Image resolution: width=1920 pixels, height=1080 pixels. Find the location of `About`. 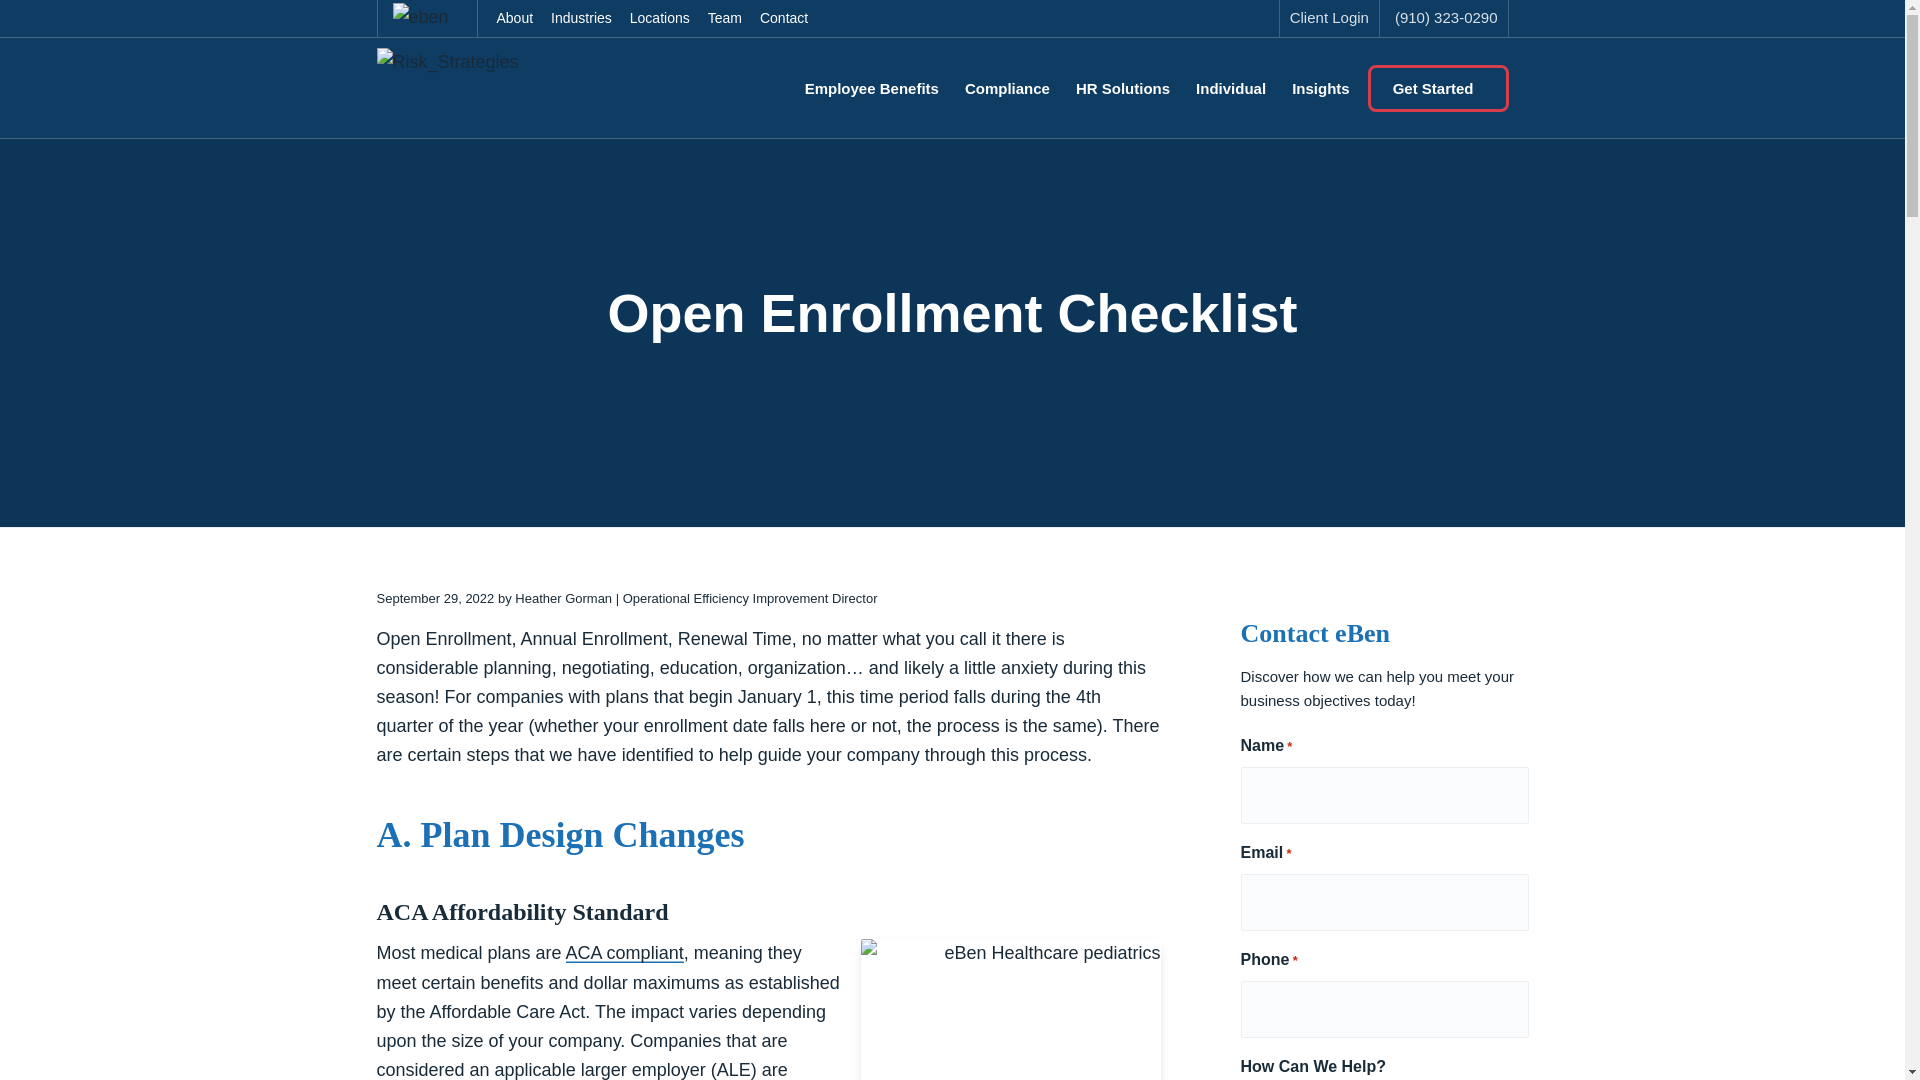

About is located at coordinates (515, 18).